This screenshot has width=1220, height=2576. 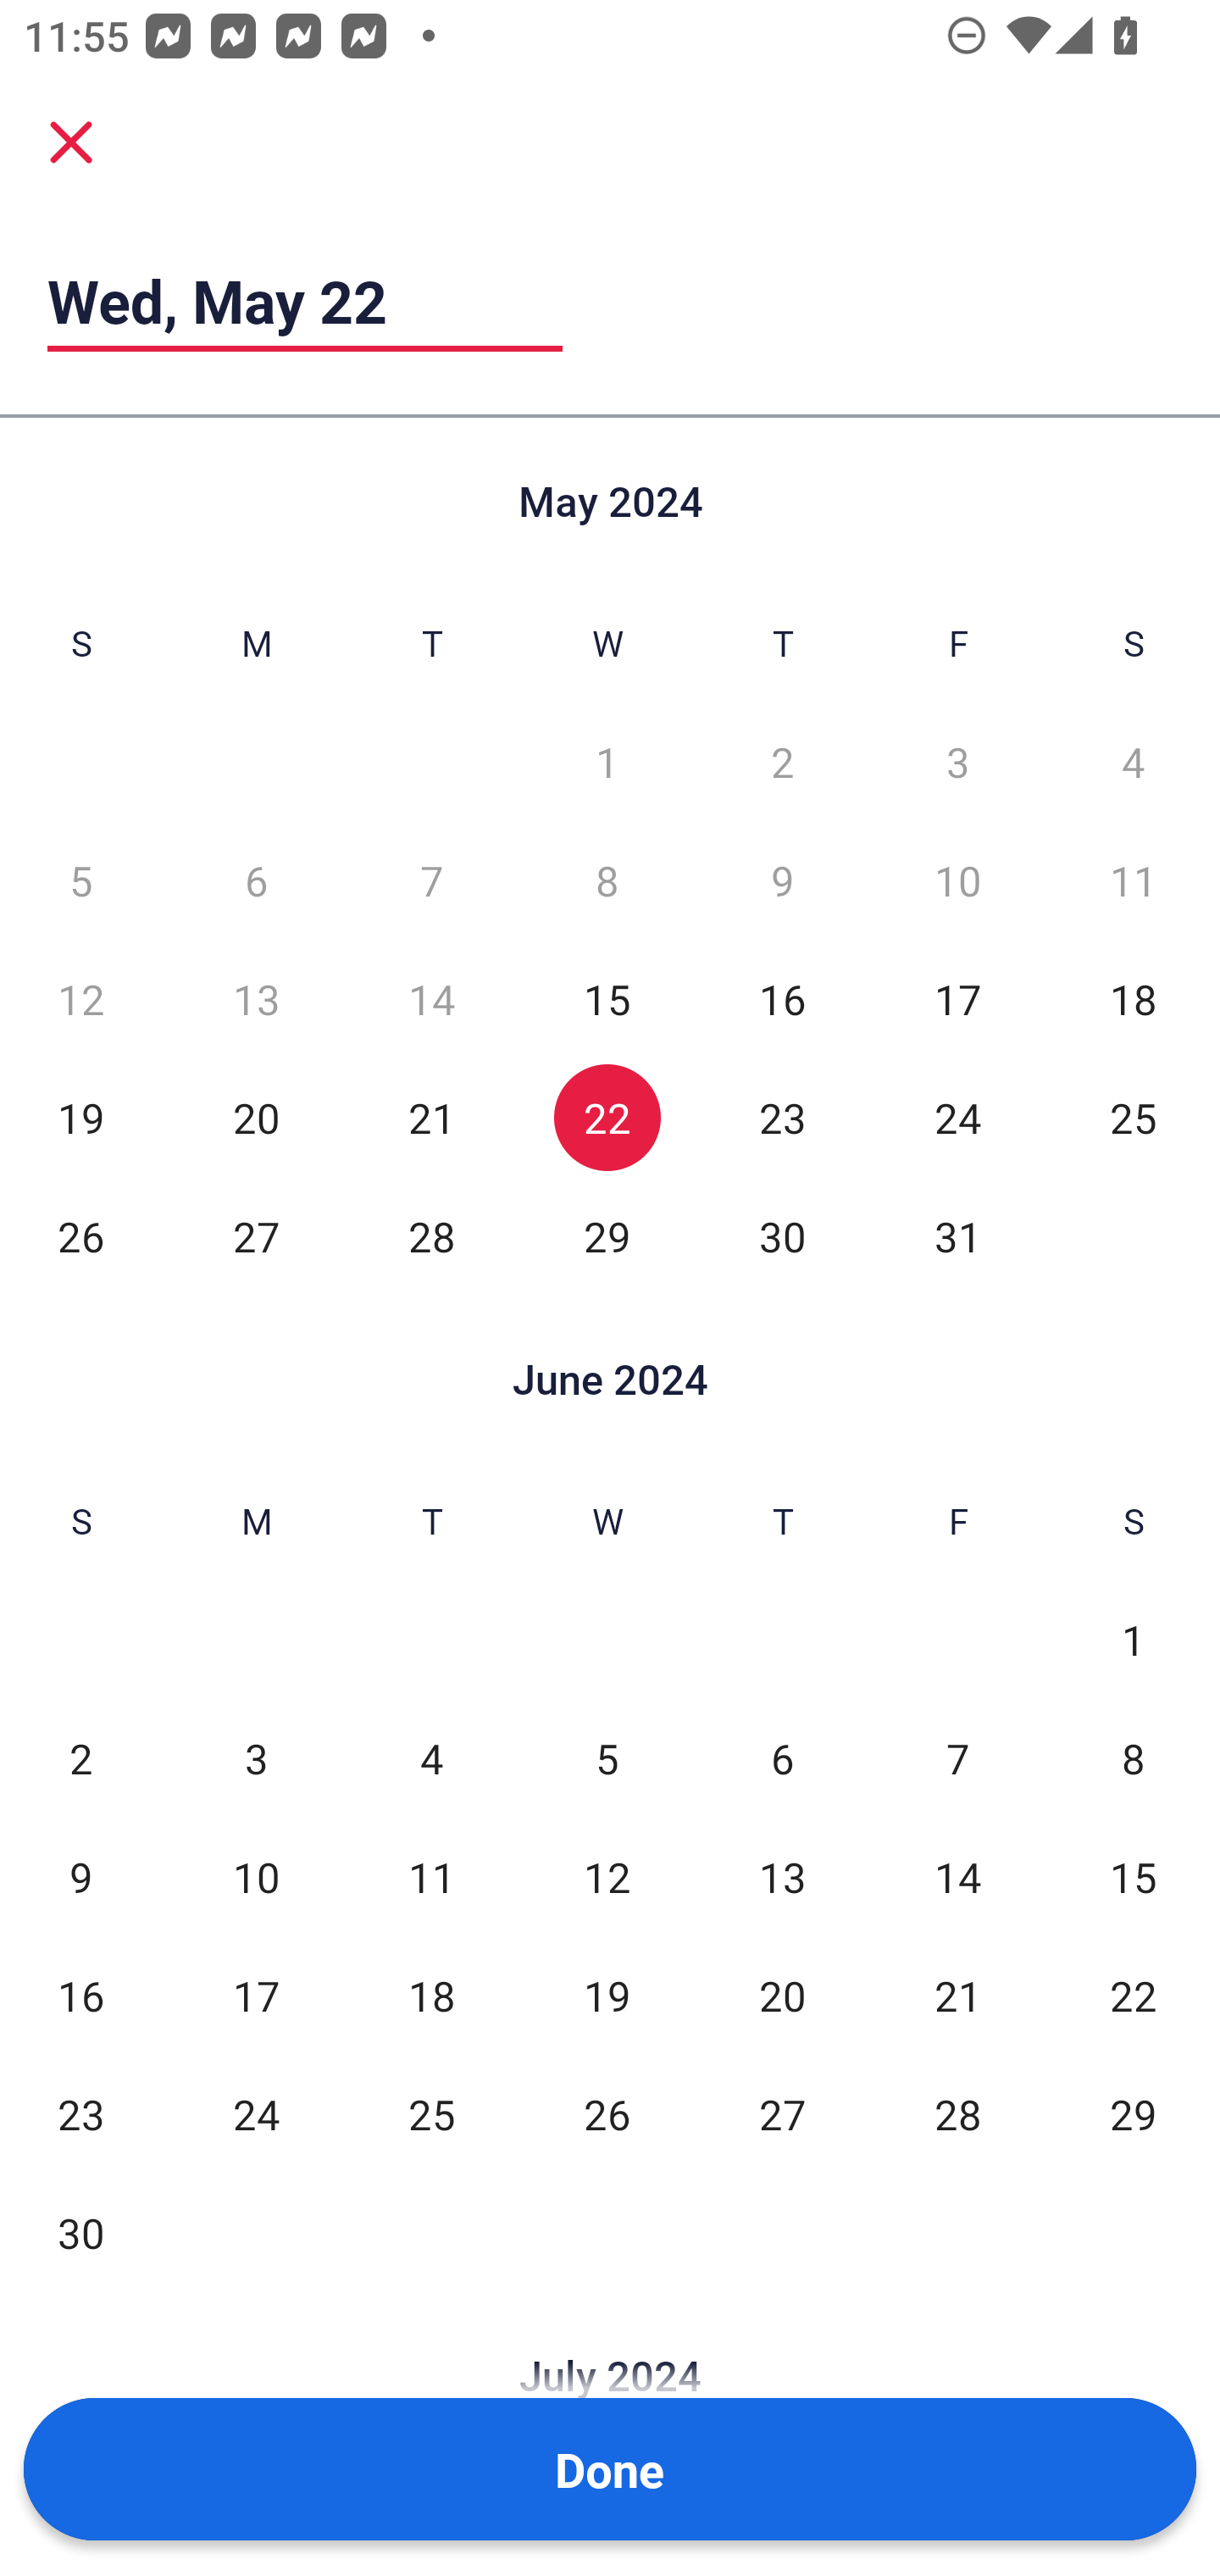 I want to click on 27 Mon, May 27, Not Selected, so click(x=256, y=1236).